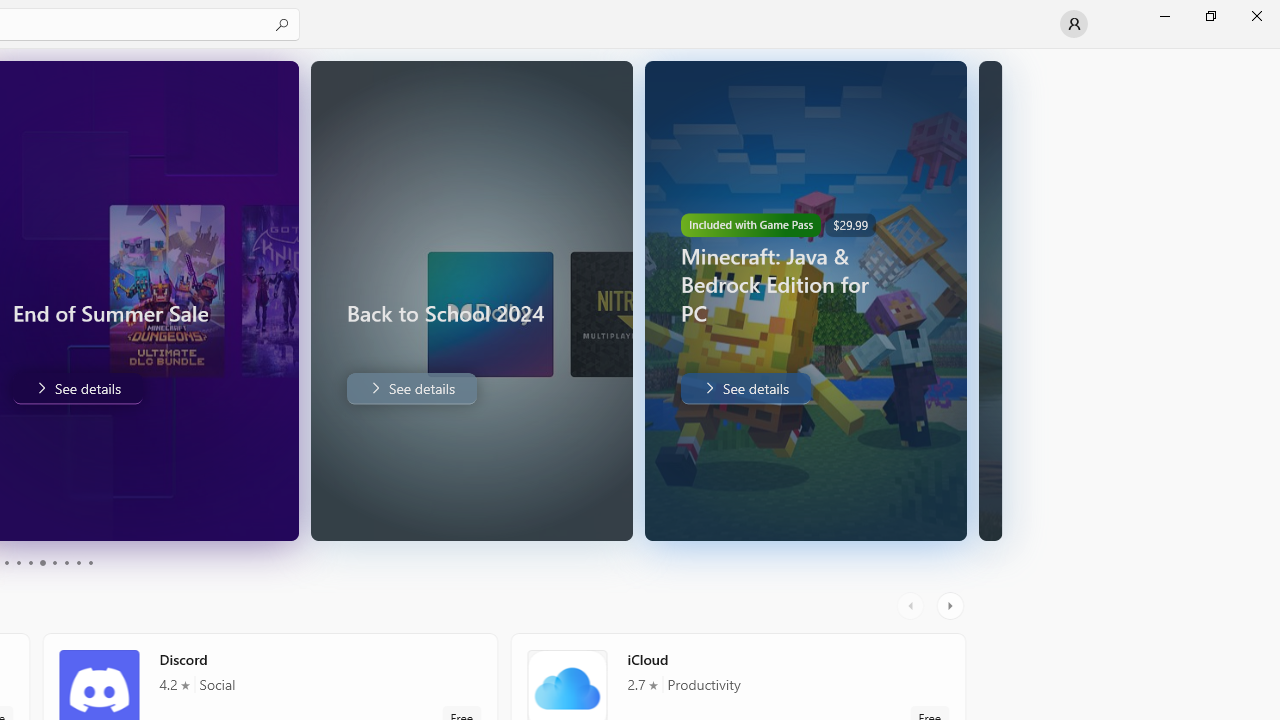 The width and height of the screenshot is (1280, 720). I want to click on Page 5, so click(30, 562).